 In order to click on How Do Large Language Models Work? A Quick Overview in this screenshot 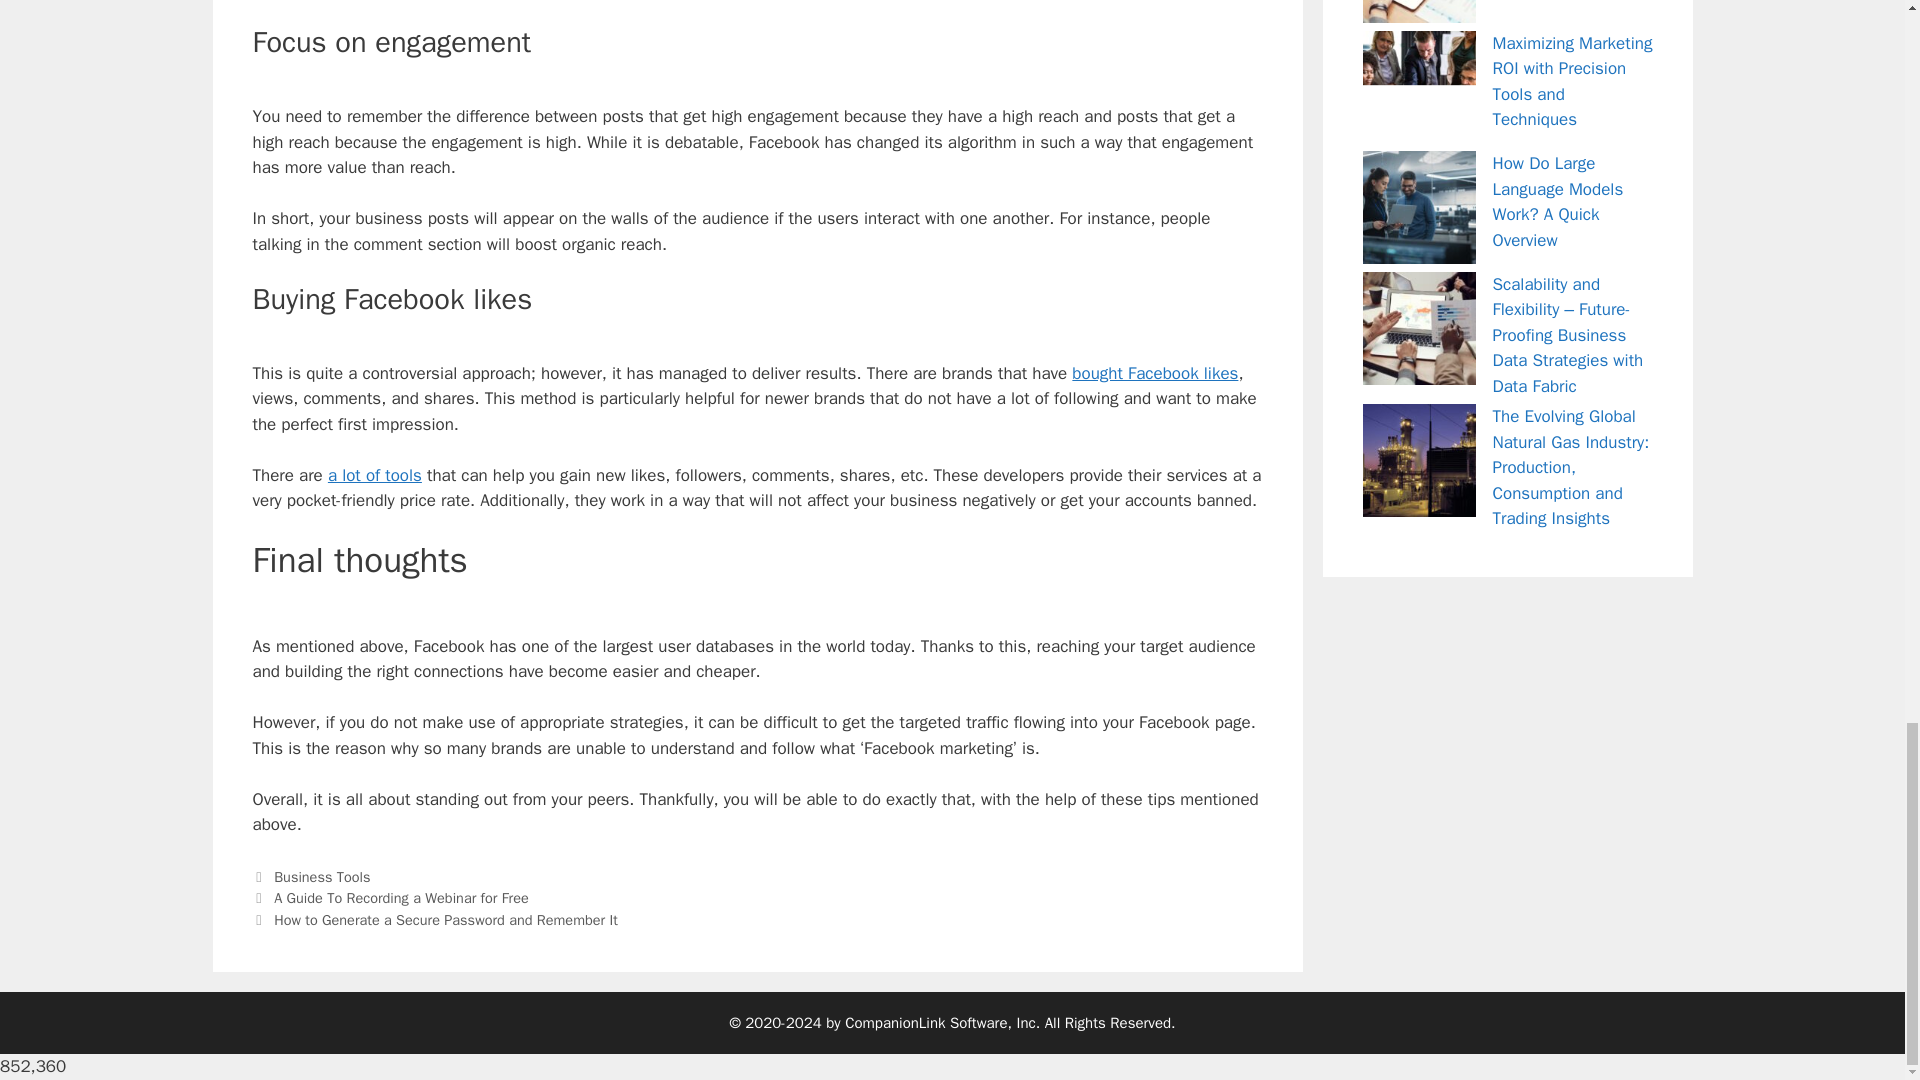, I will do `click(1556, 202)`.